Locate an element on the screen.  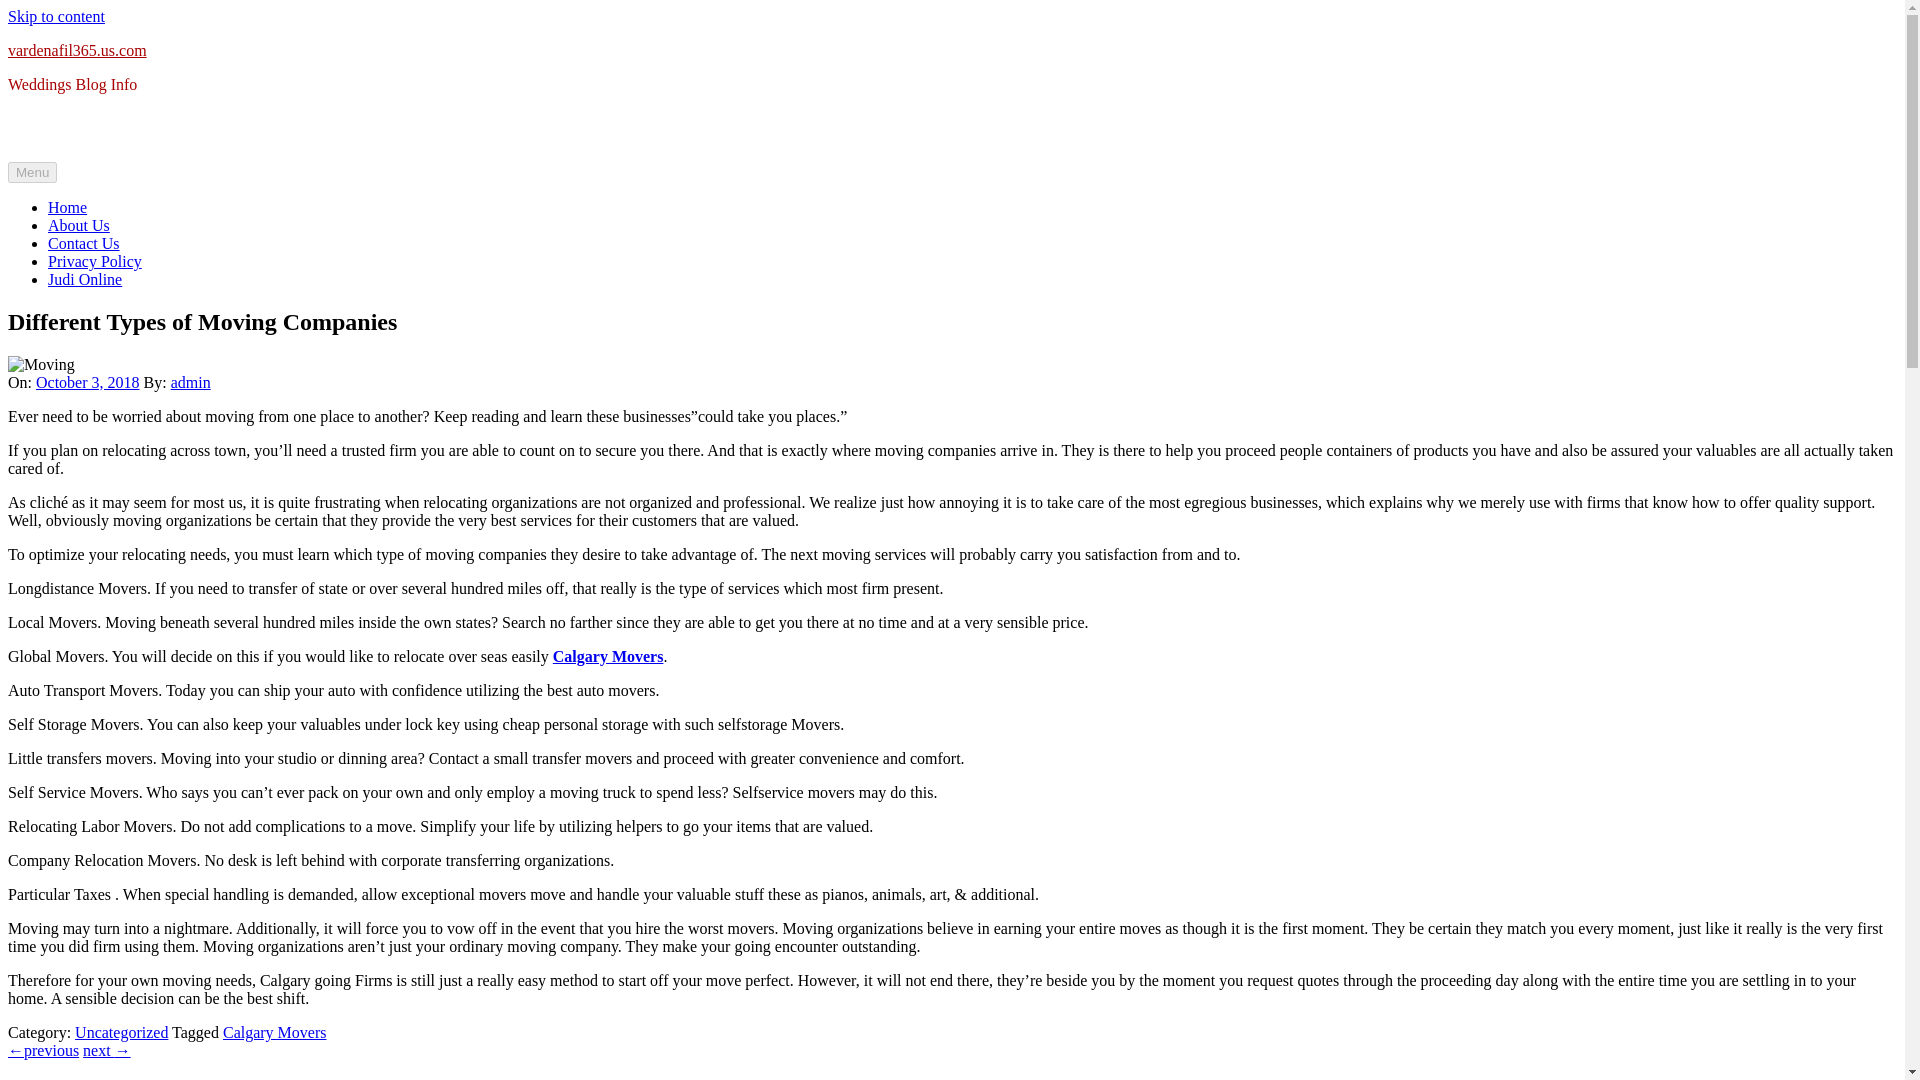
Judi Online is located at coordinates (85, 280).